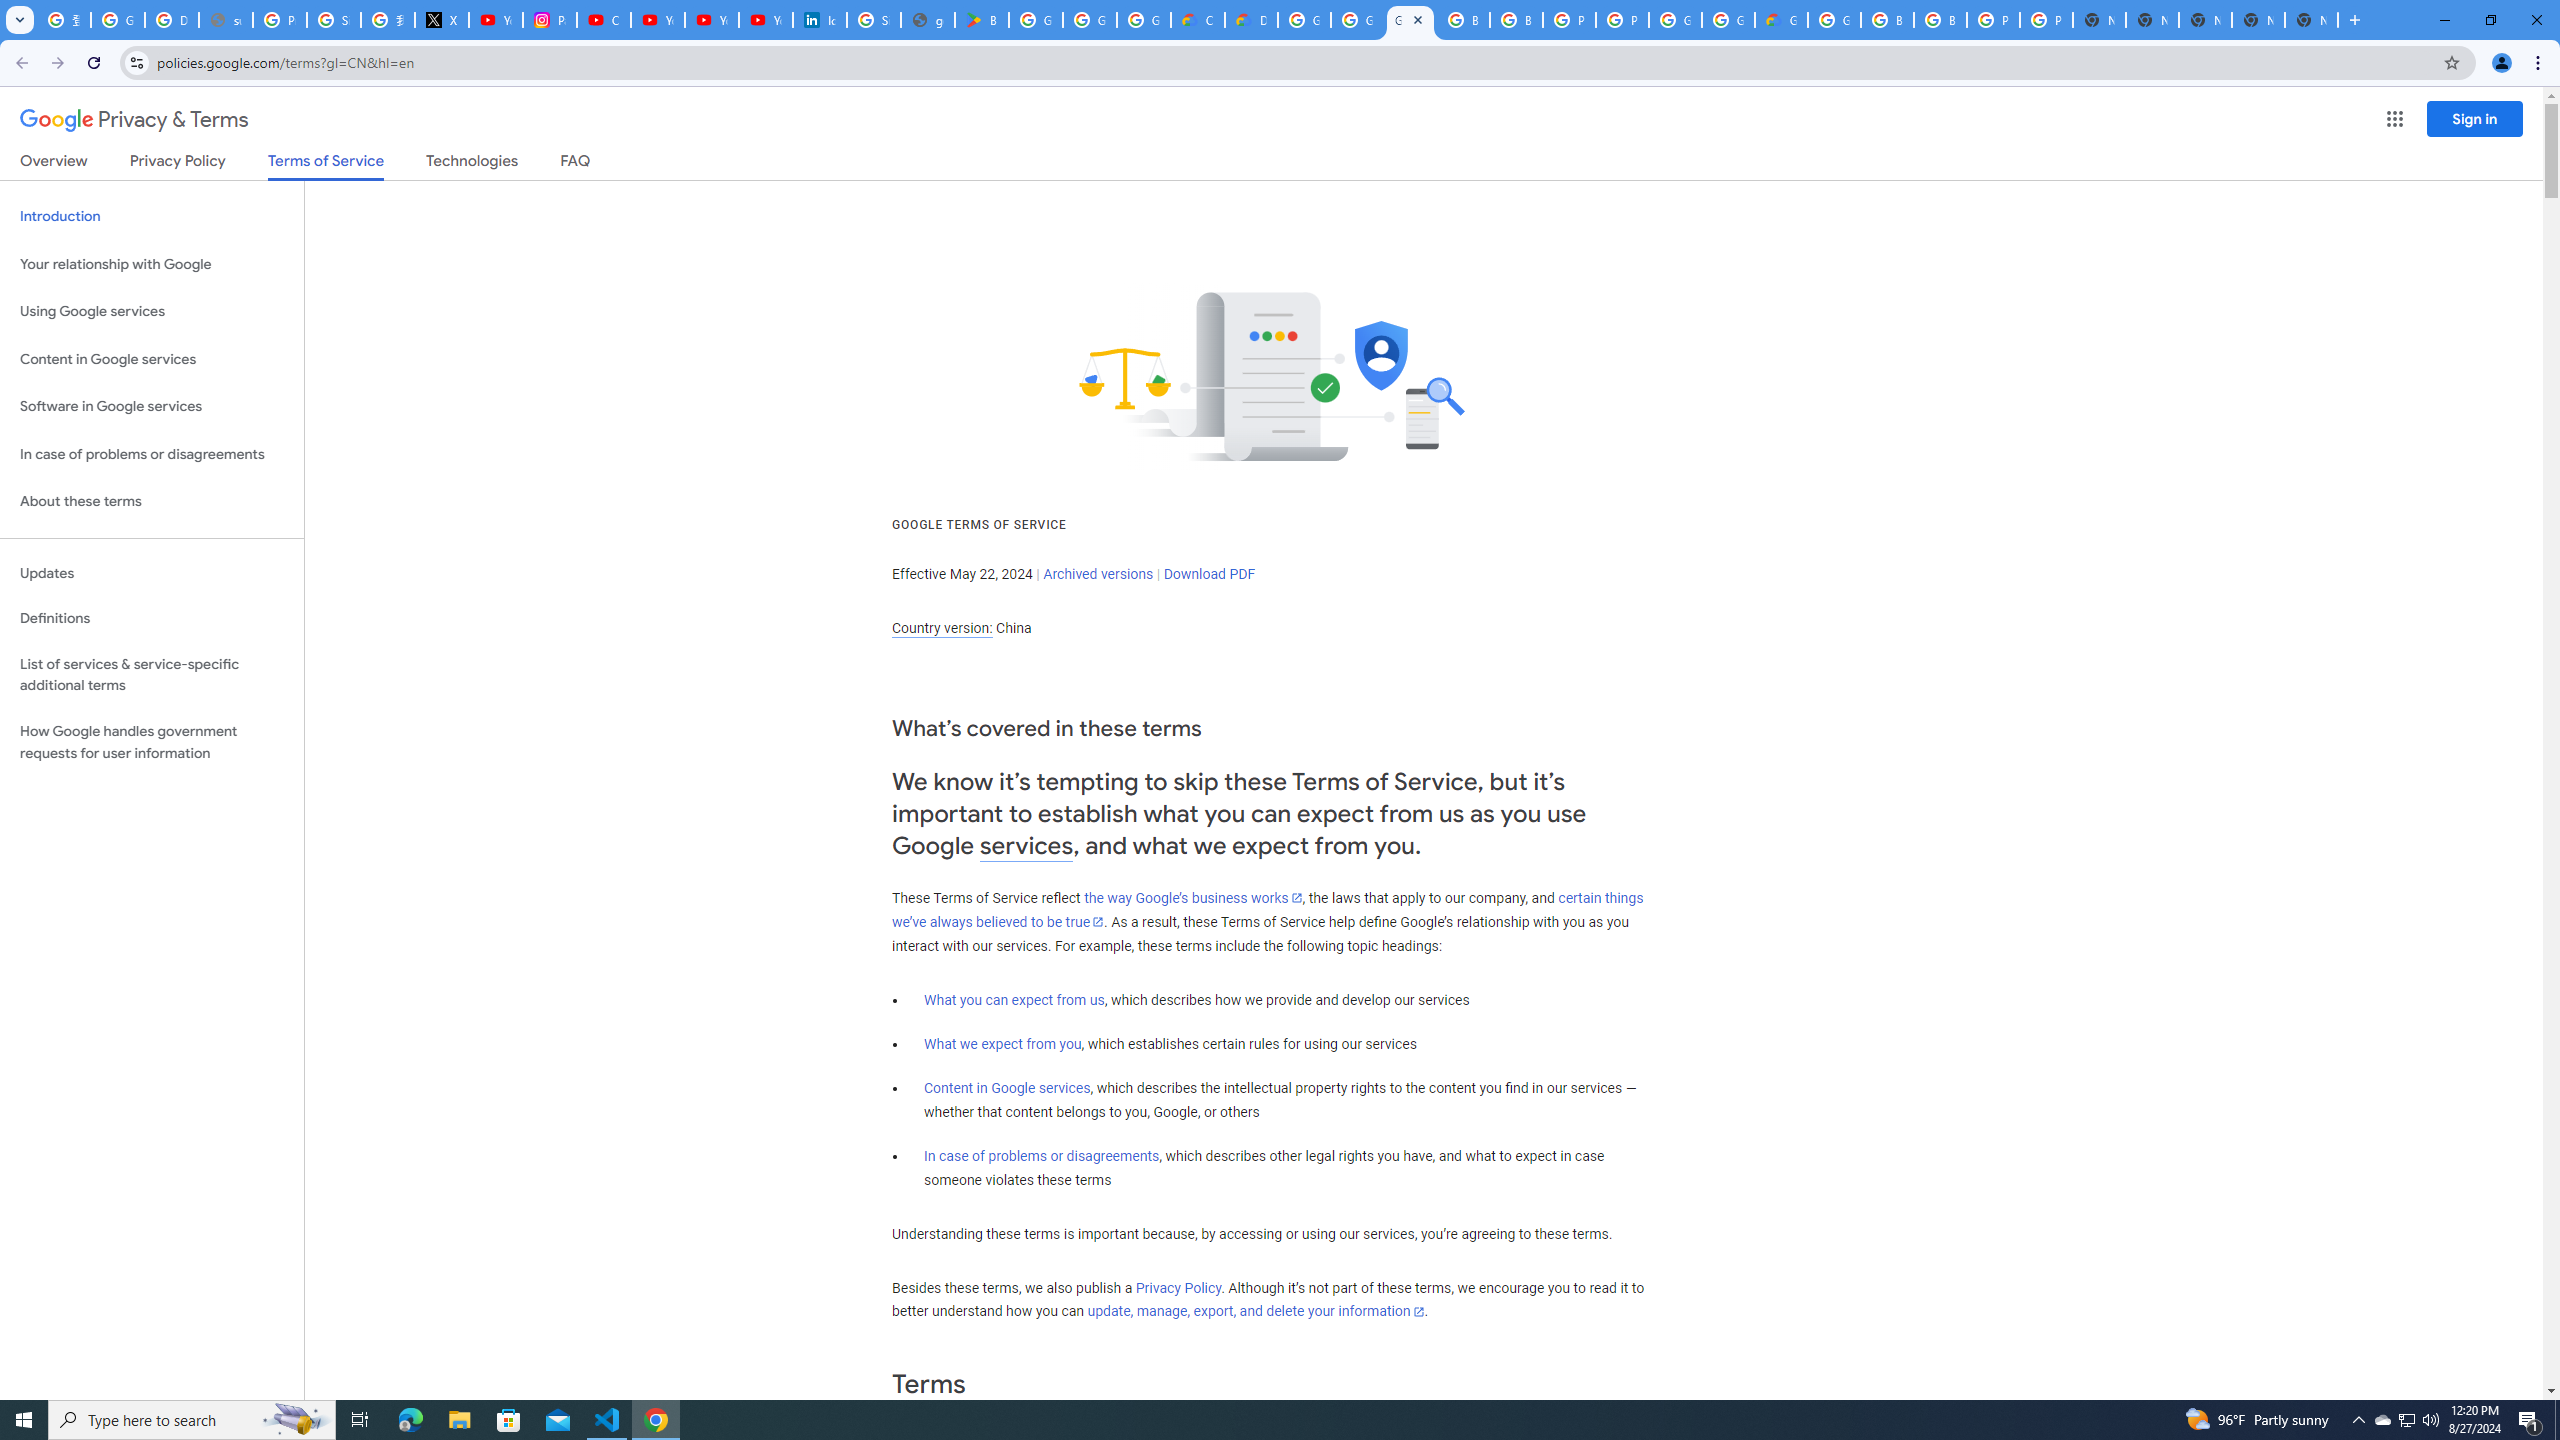 The image size is (2560, 1440). Describe the element at coordinates (278, 20) in the screenshot. I see `Privacy Help Center - Policies Help` at that location.